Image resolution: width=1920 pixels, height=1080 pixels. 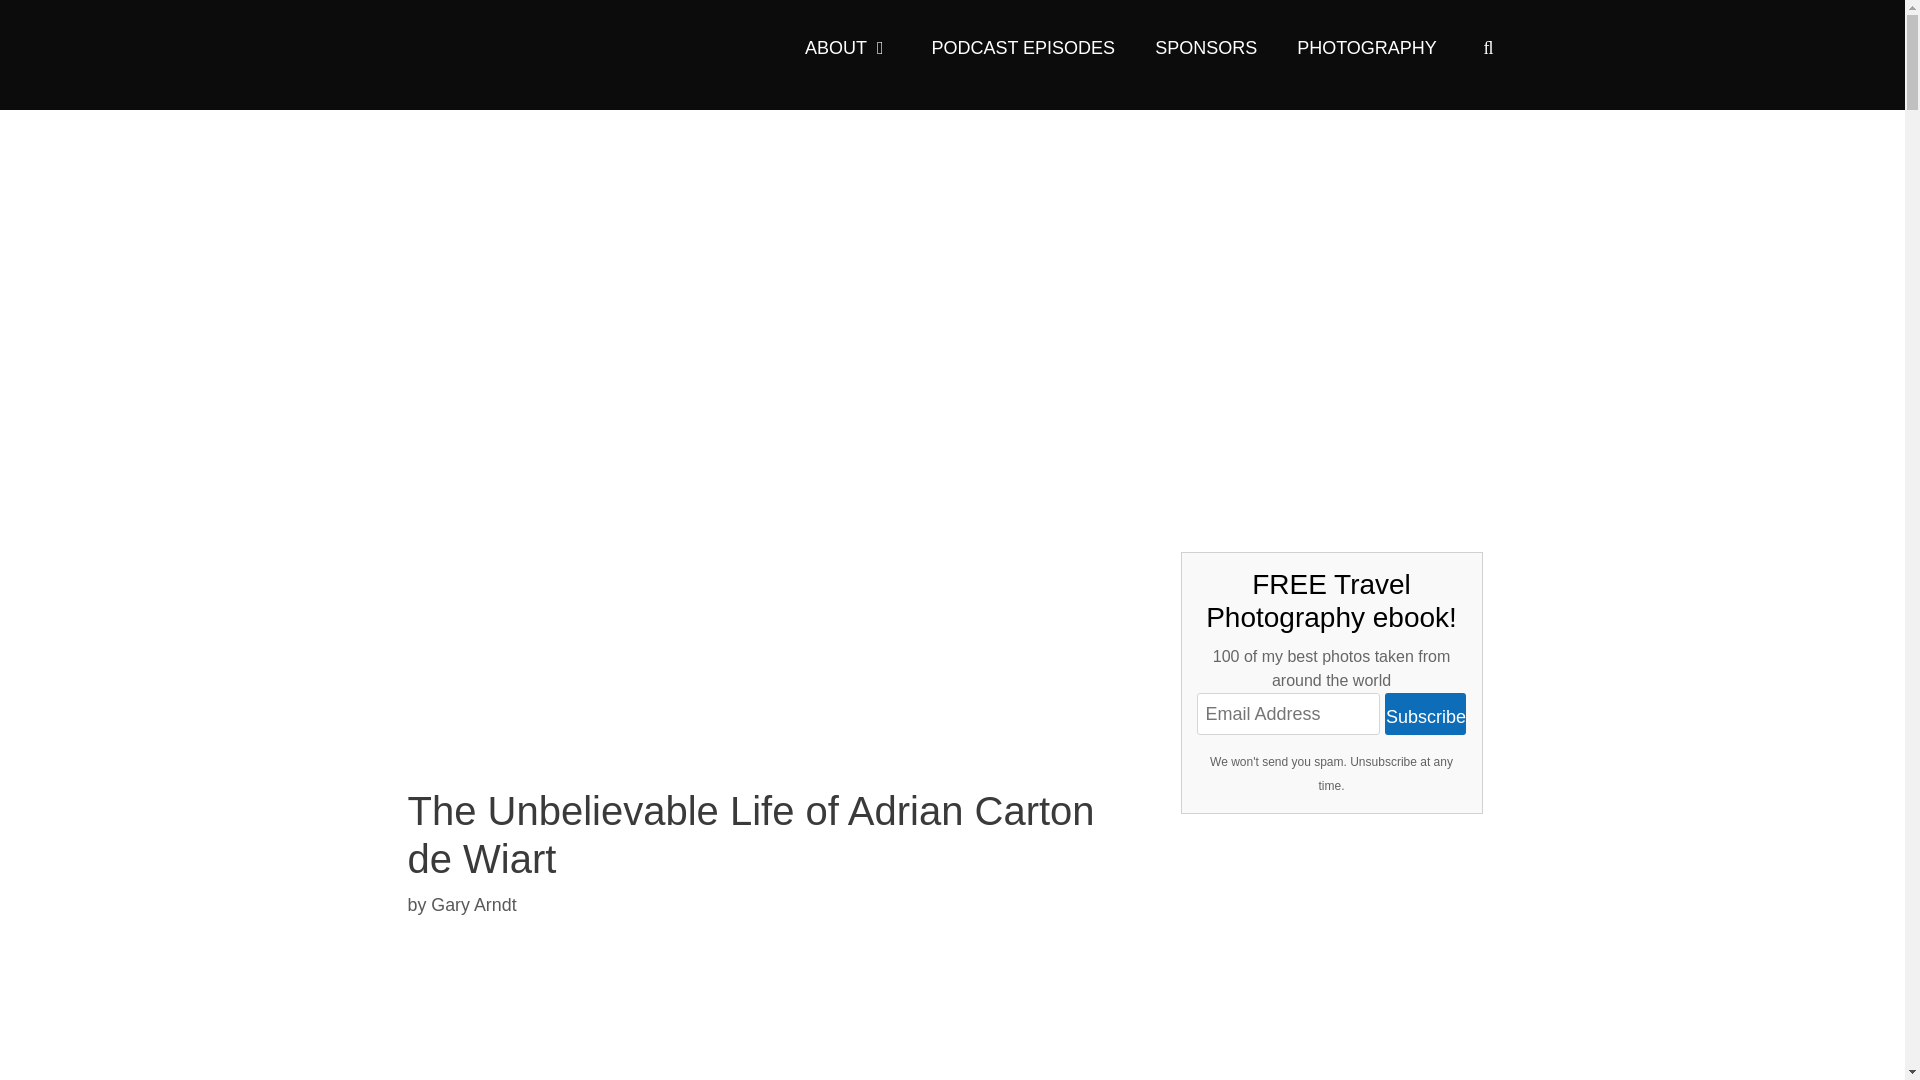 I want to click on View all posts by Gary Arndt, so click(x=473, y=904).